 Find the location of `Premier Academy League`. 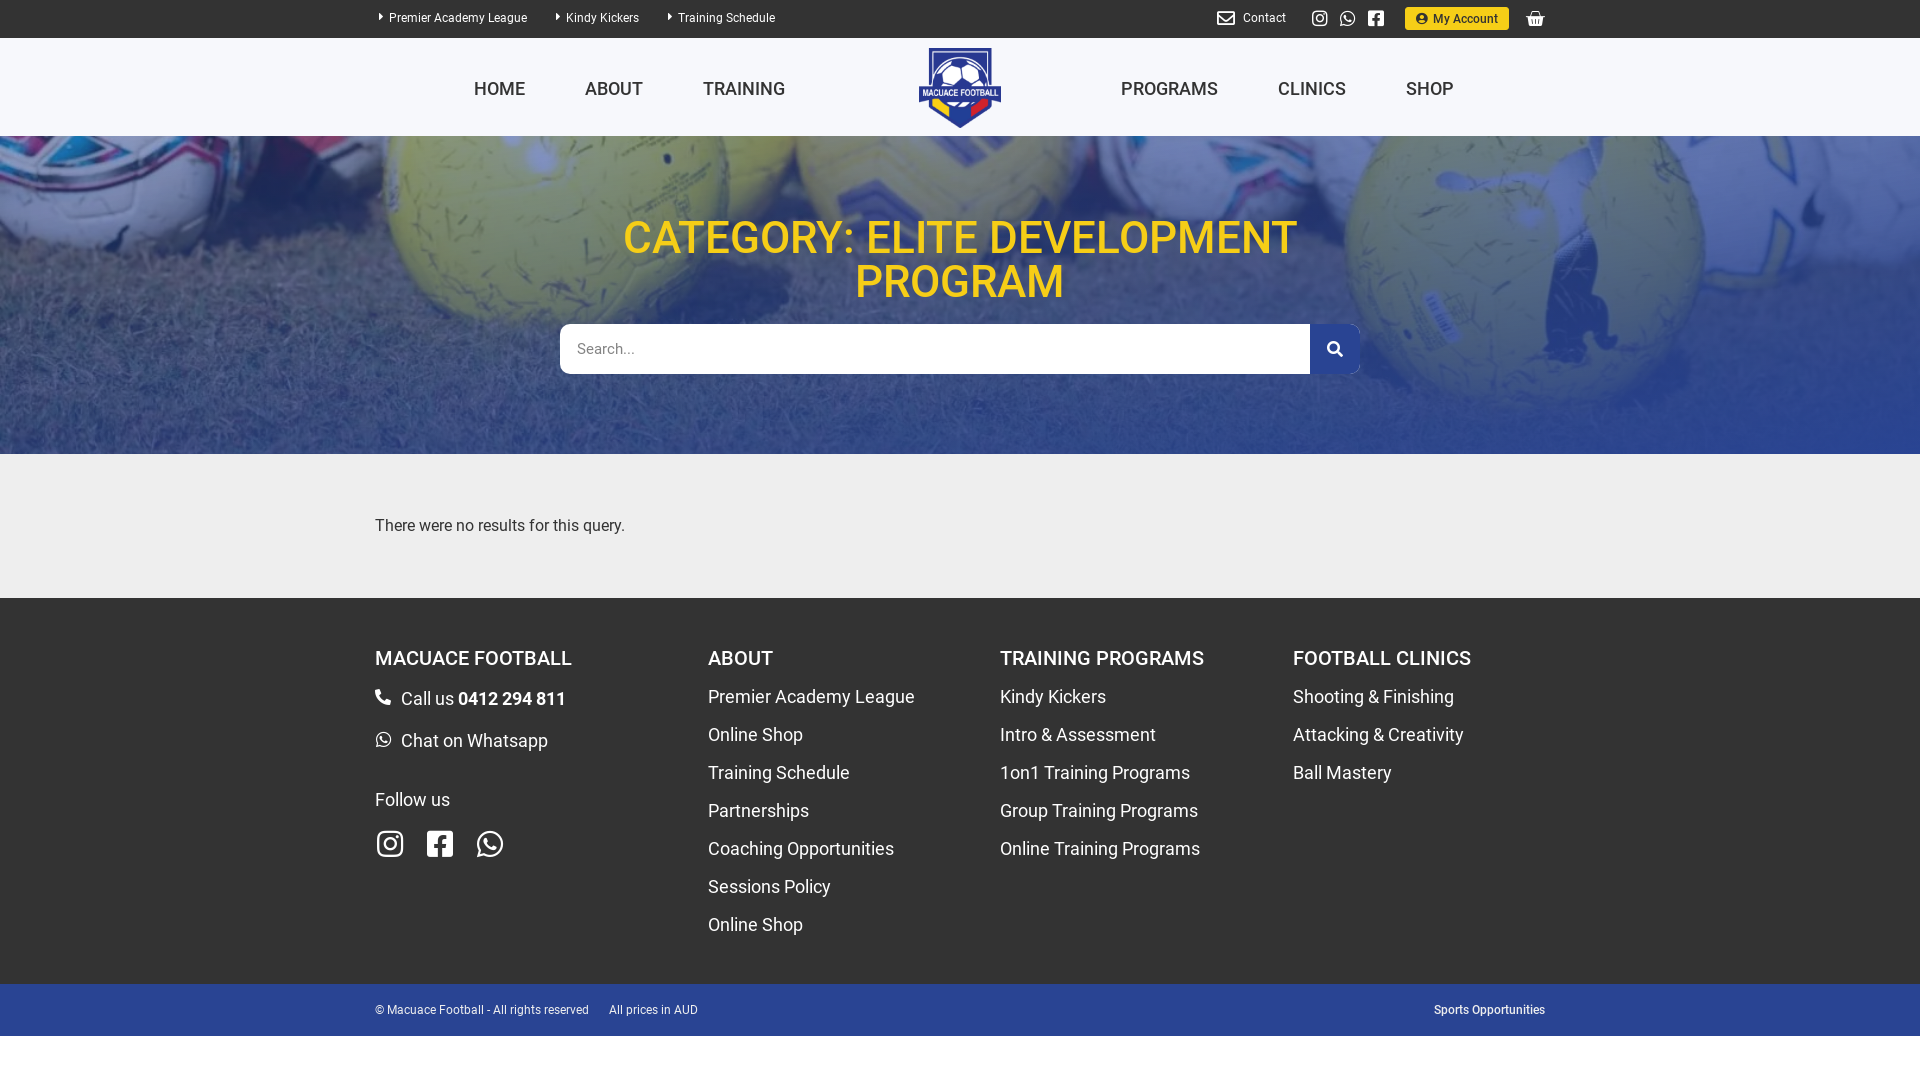

Premier Academy League is located at coordinates (458, 18).